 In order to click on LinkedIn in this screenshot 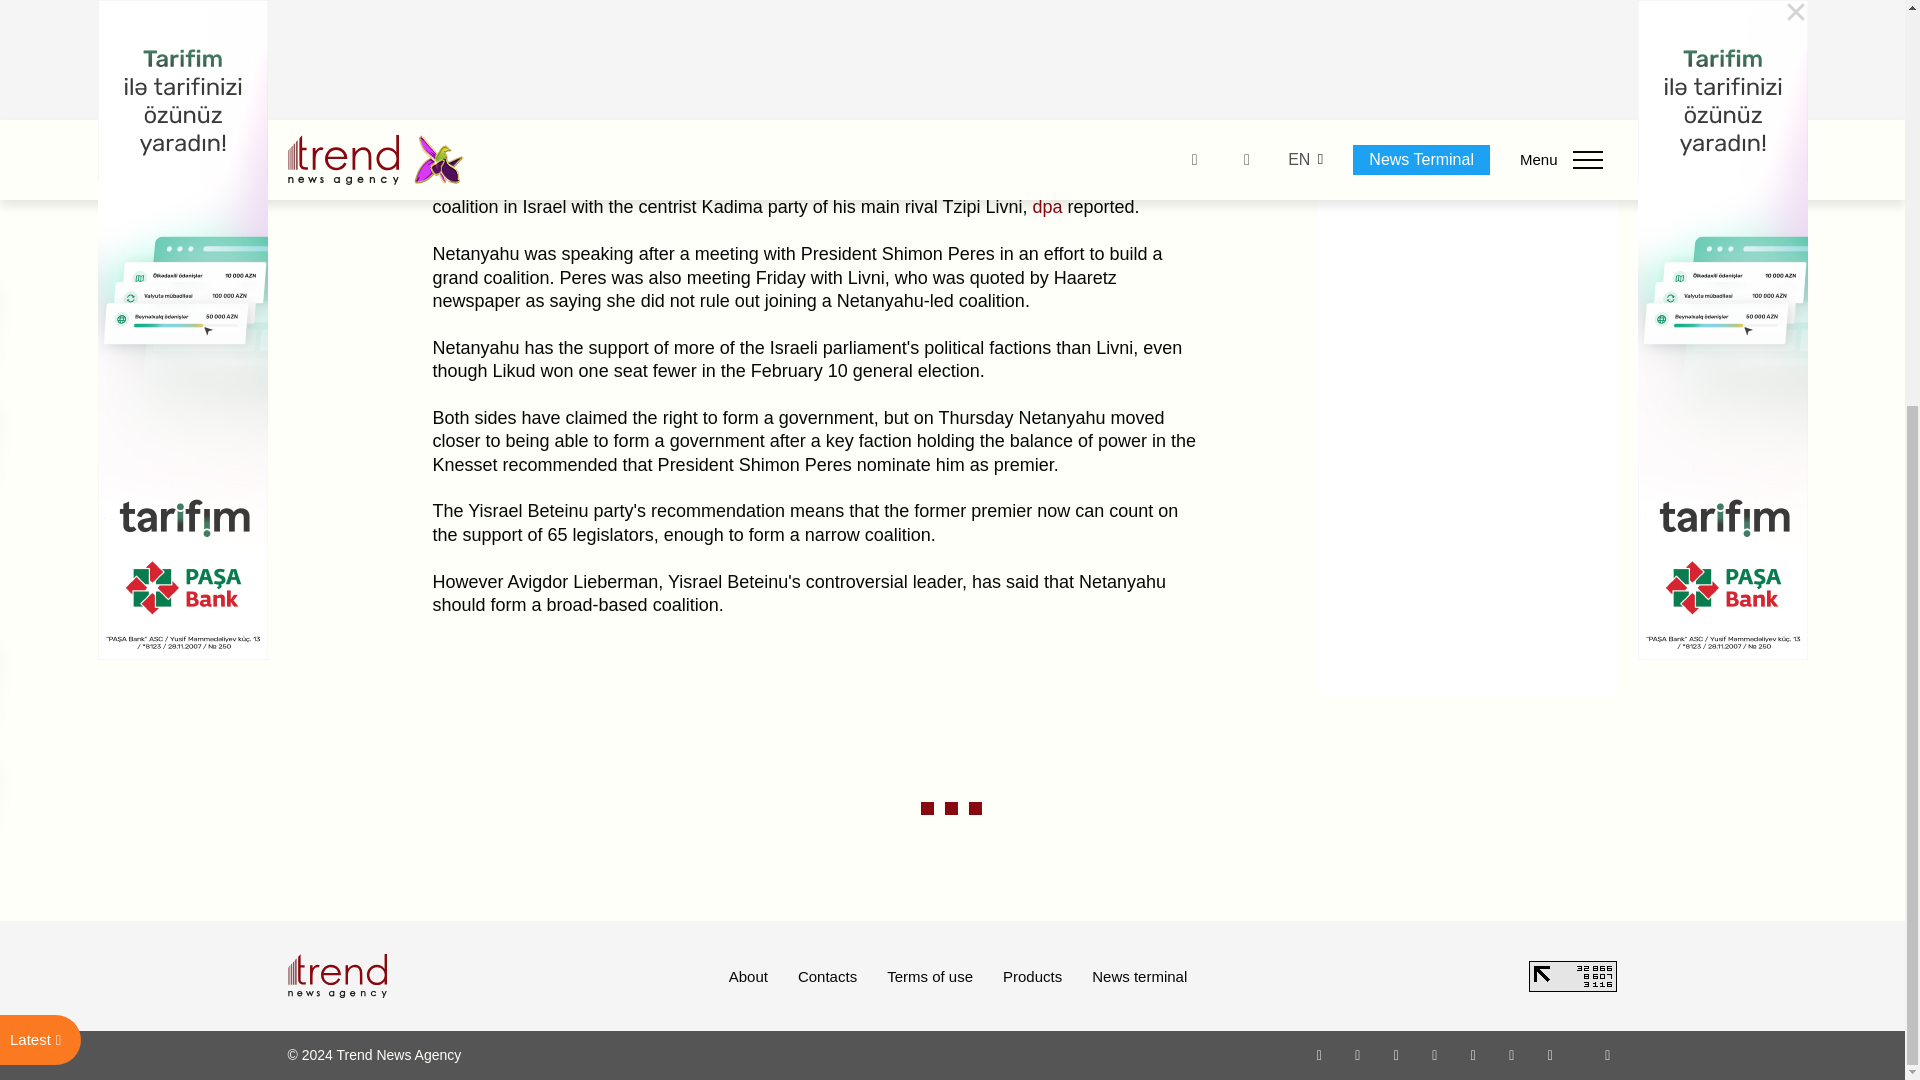, I will do `click(1512, 1054)`.